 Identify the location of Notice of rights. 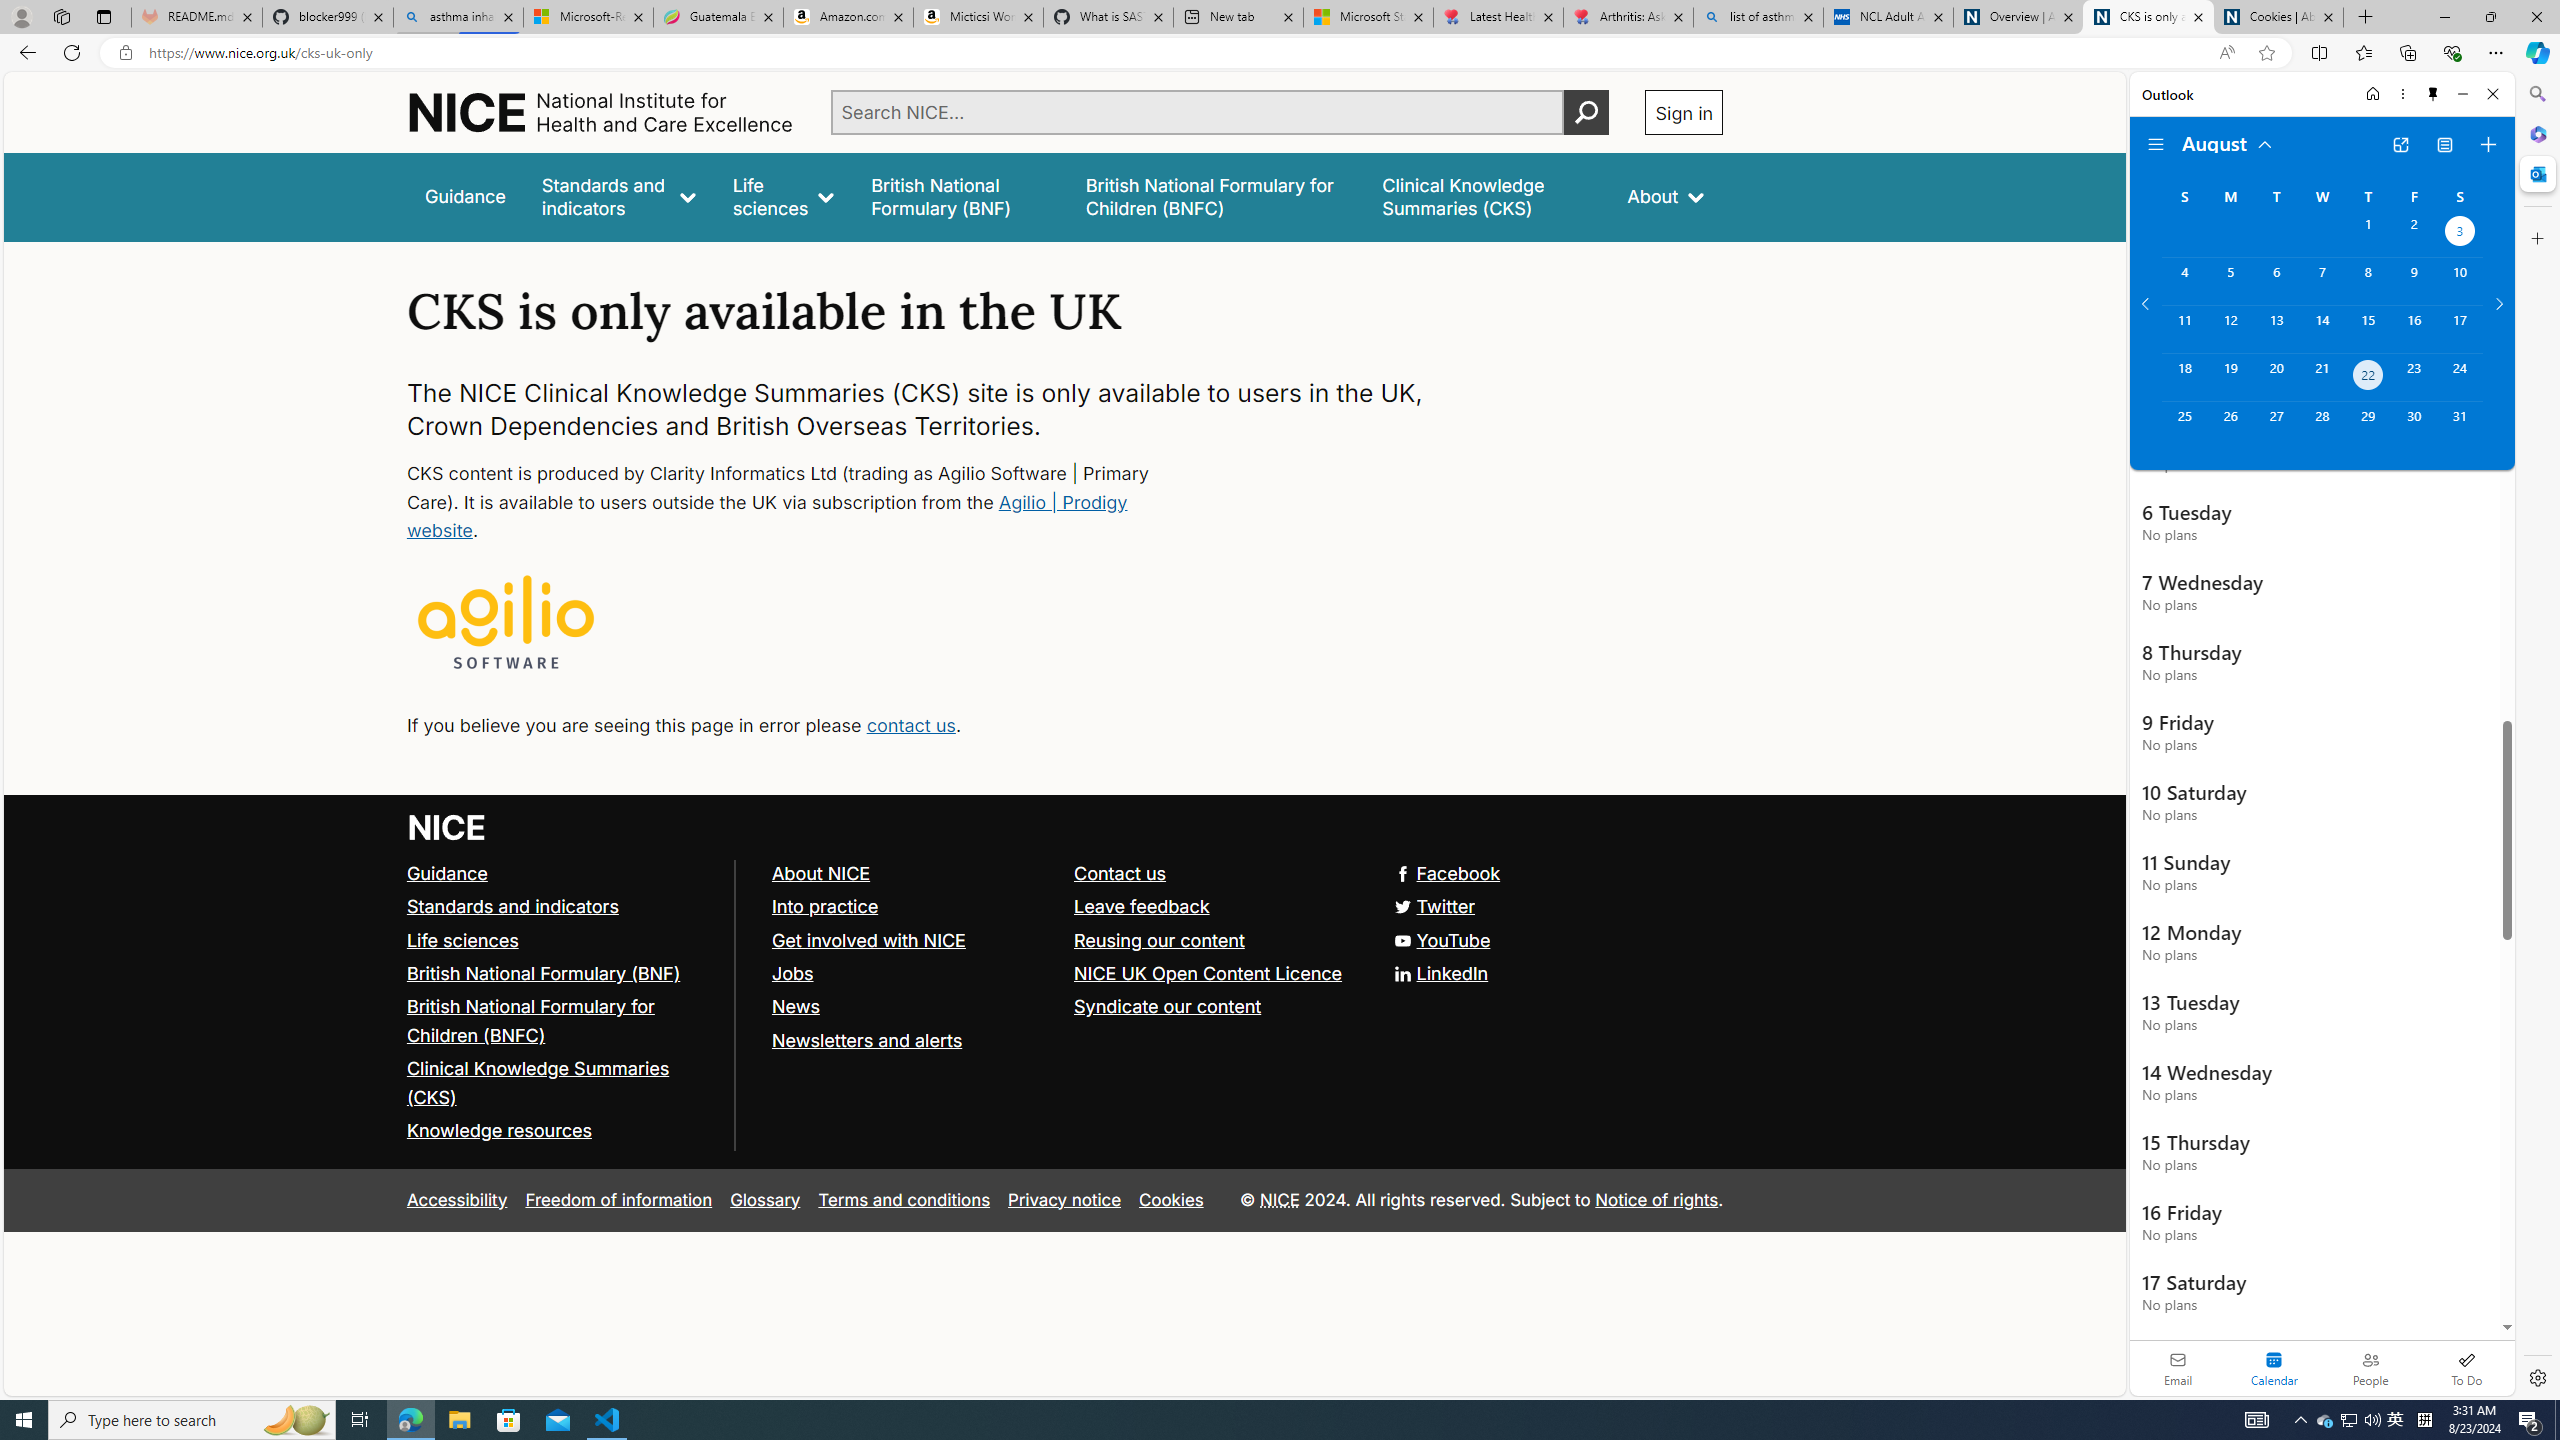
(1656, 1199).